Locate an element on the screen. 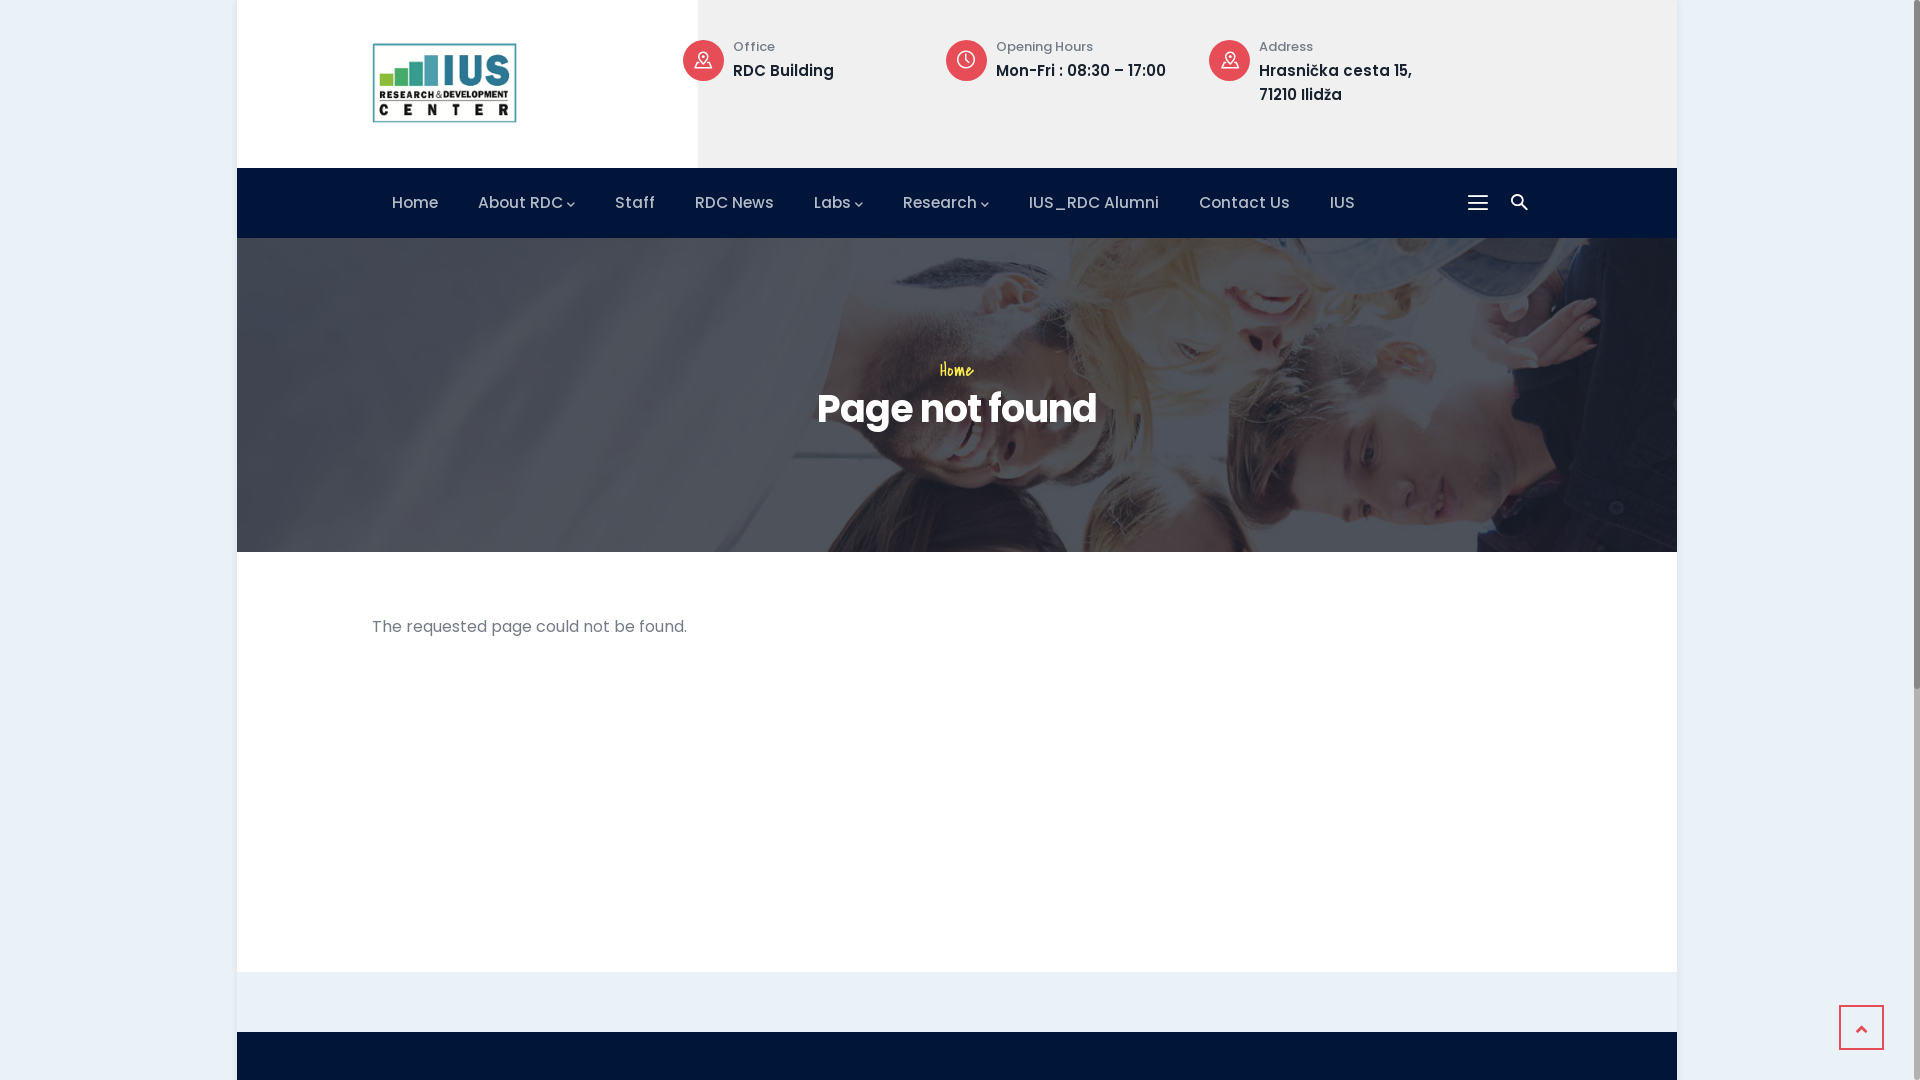 Image resolution: width=1920 pixels, height=1080 pixels. Home is located at coordinates (444, 79).